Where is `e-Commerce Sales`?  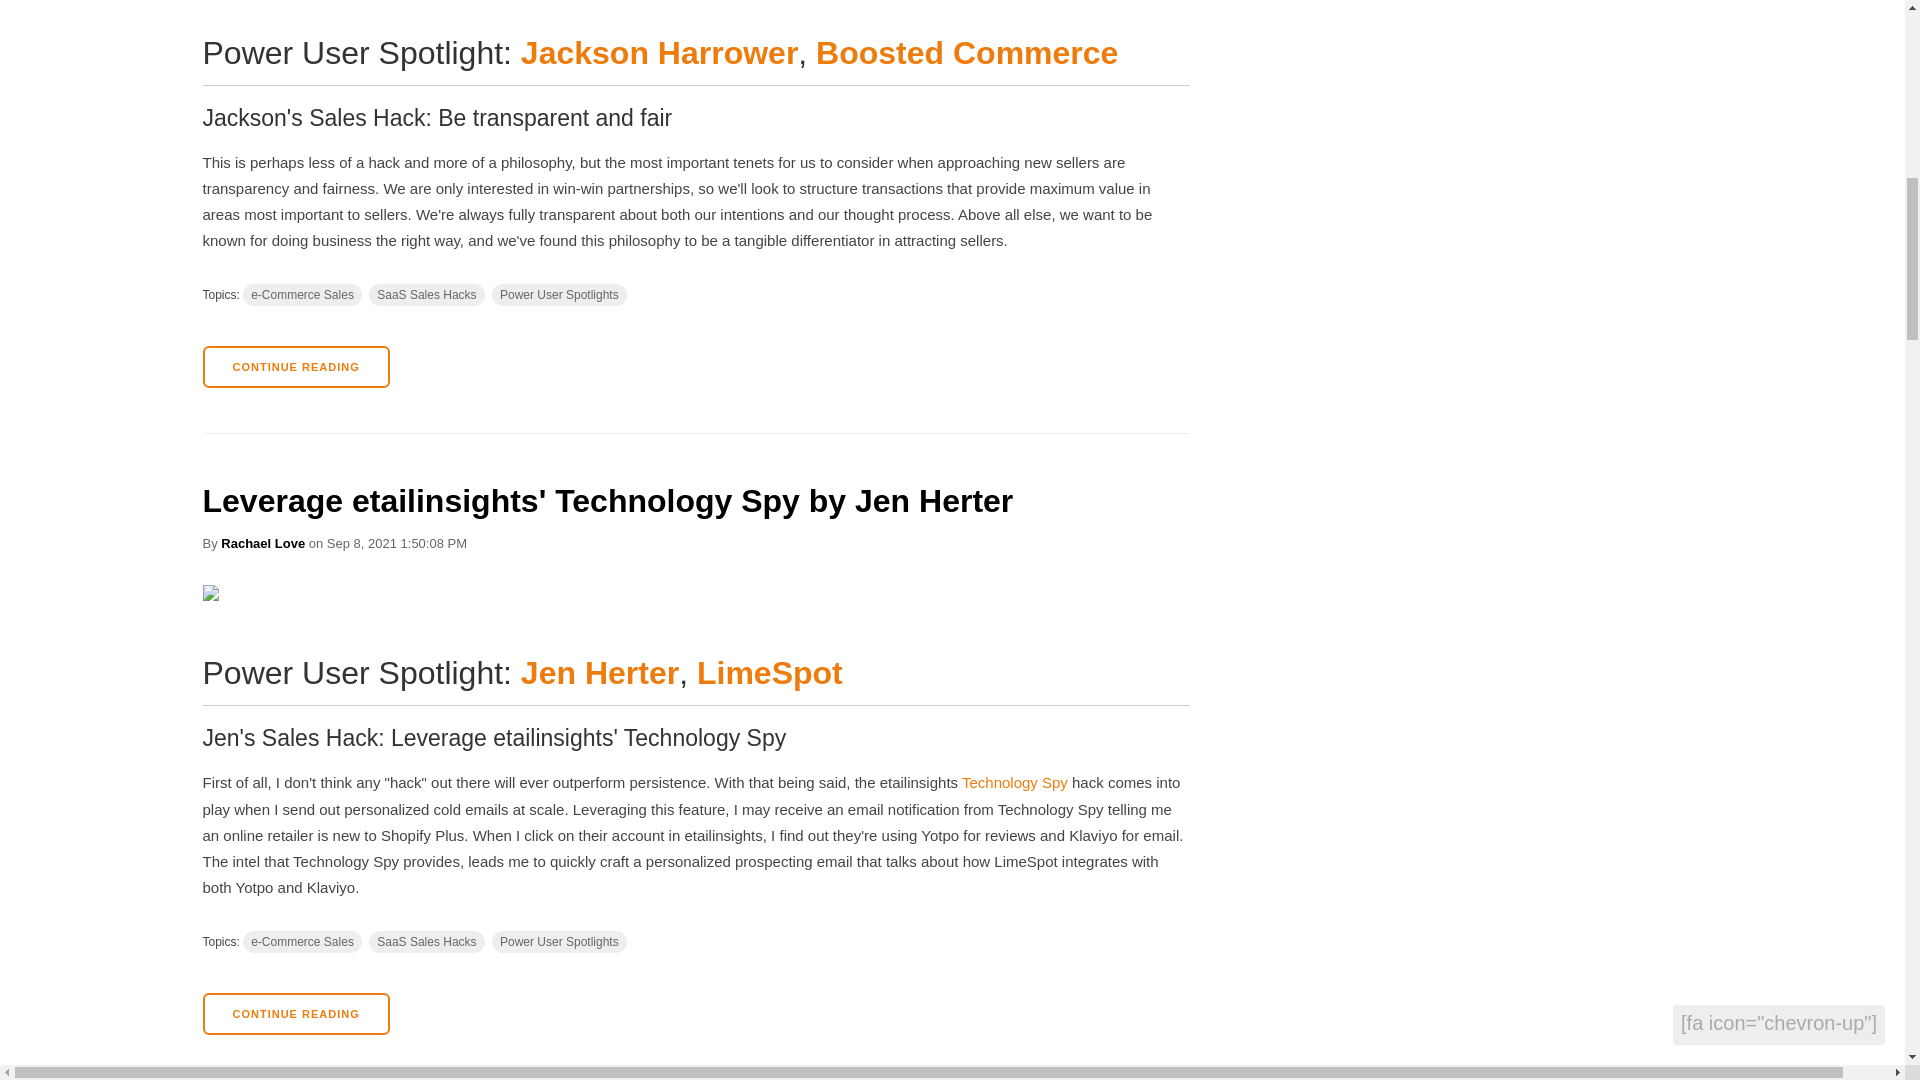 e-Commerce Sales is located at coordinates (302, 294).